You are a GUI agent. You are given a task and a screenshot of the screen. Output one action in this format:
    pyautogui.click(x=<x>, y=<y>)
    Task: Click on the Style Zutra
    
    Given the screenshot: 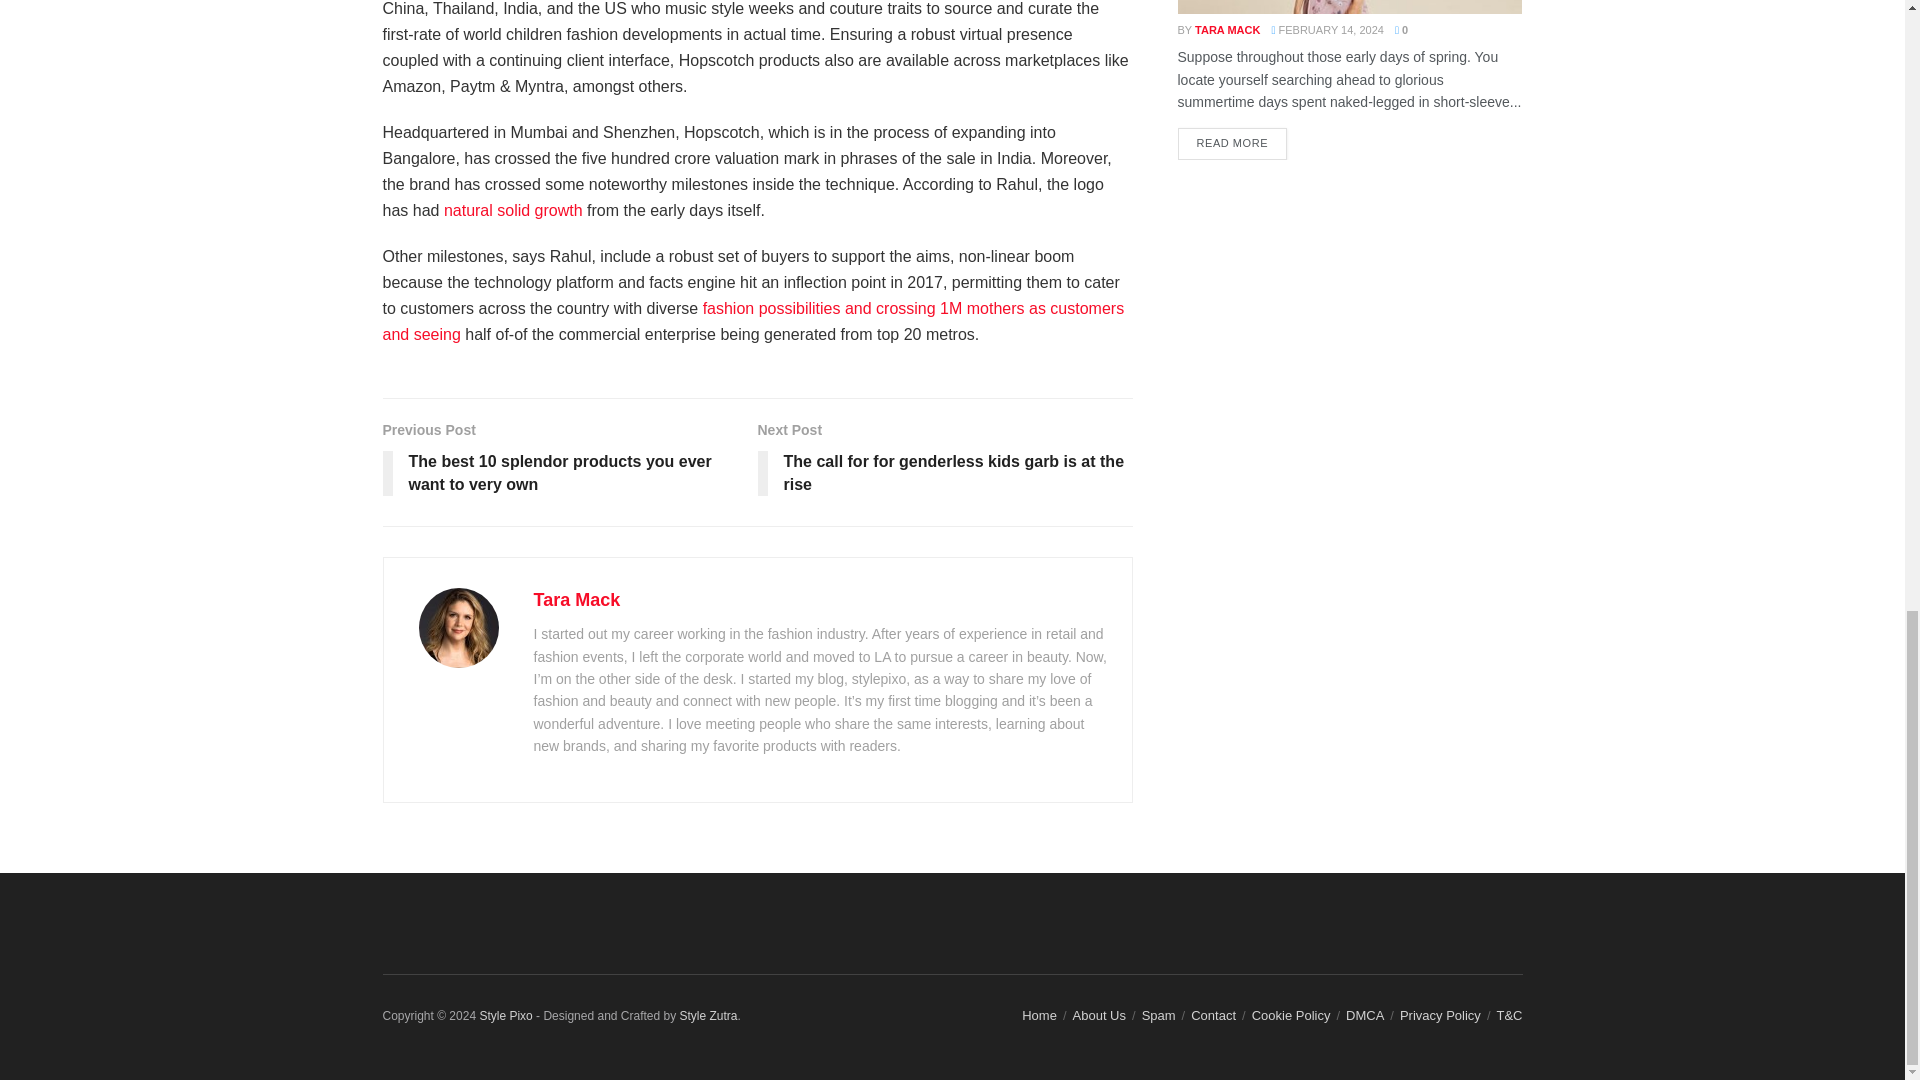 What is the action you would take?
    pyautogui.click(x=708, y=1015)
    